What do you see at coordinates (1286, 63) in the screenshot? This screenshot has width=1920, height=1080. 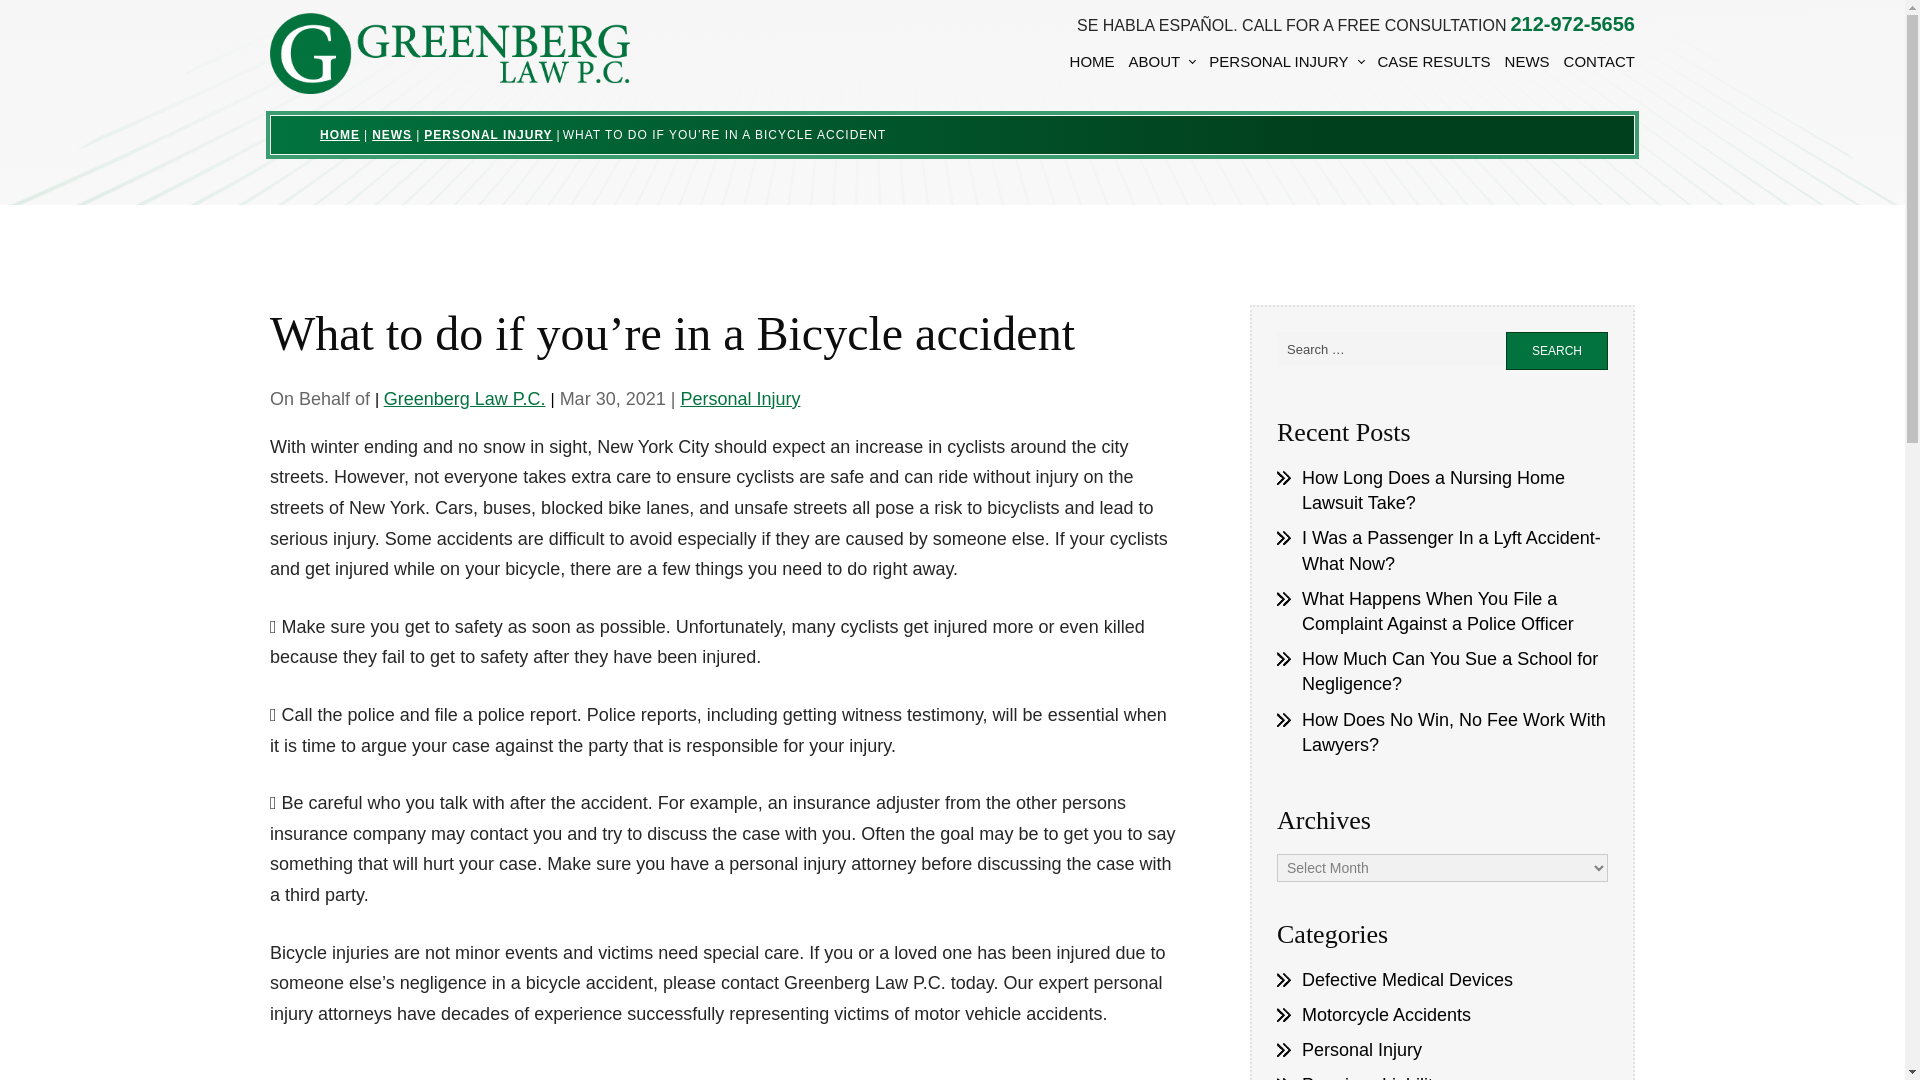 I see `PERSONAL INJURY` at bounding box center [1286, 63].